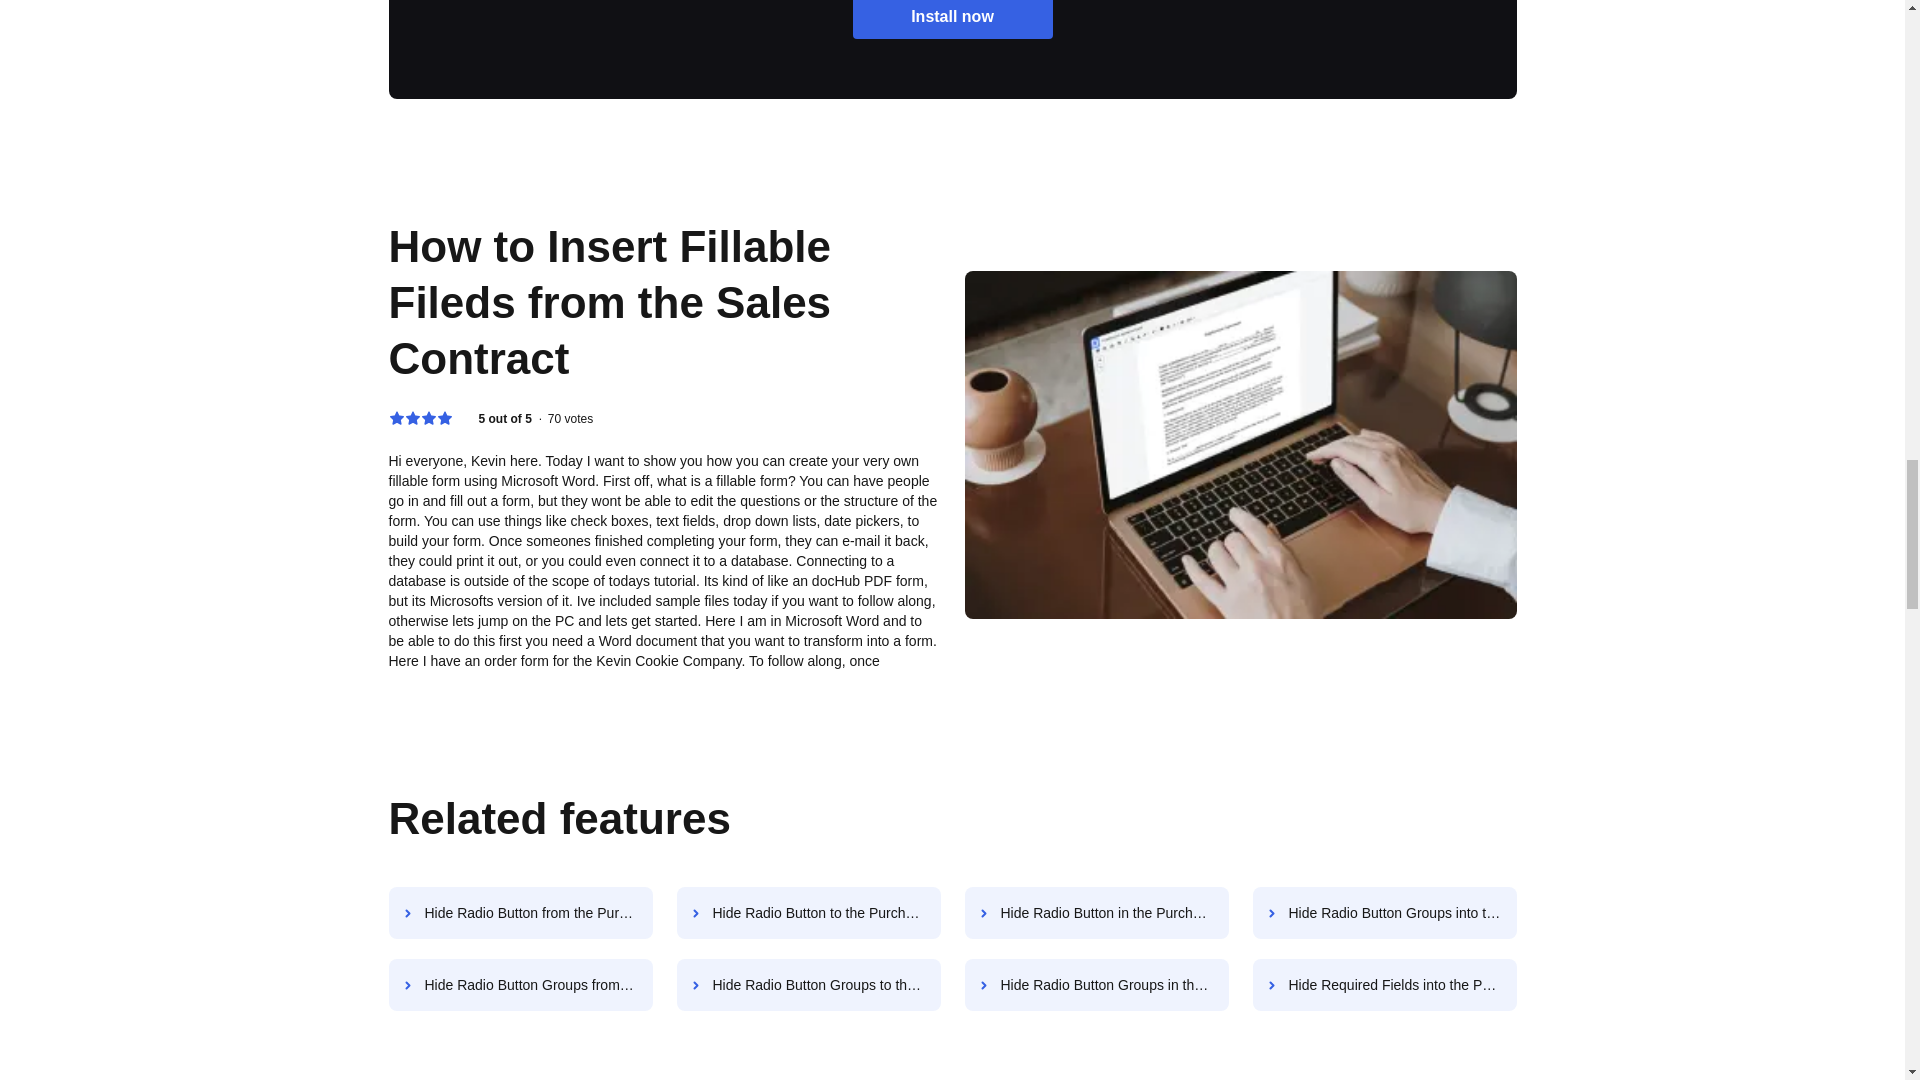 The width and height of the screenshot is (1920, 1080). Describe the element at coordinates (808, 984) in the screenshot. I see `Hide Radio Button Groups to the Purchase Order` at that location.